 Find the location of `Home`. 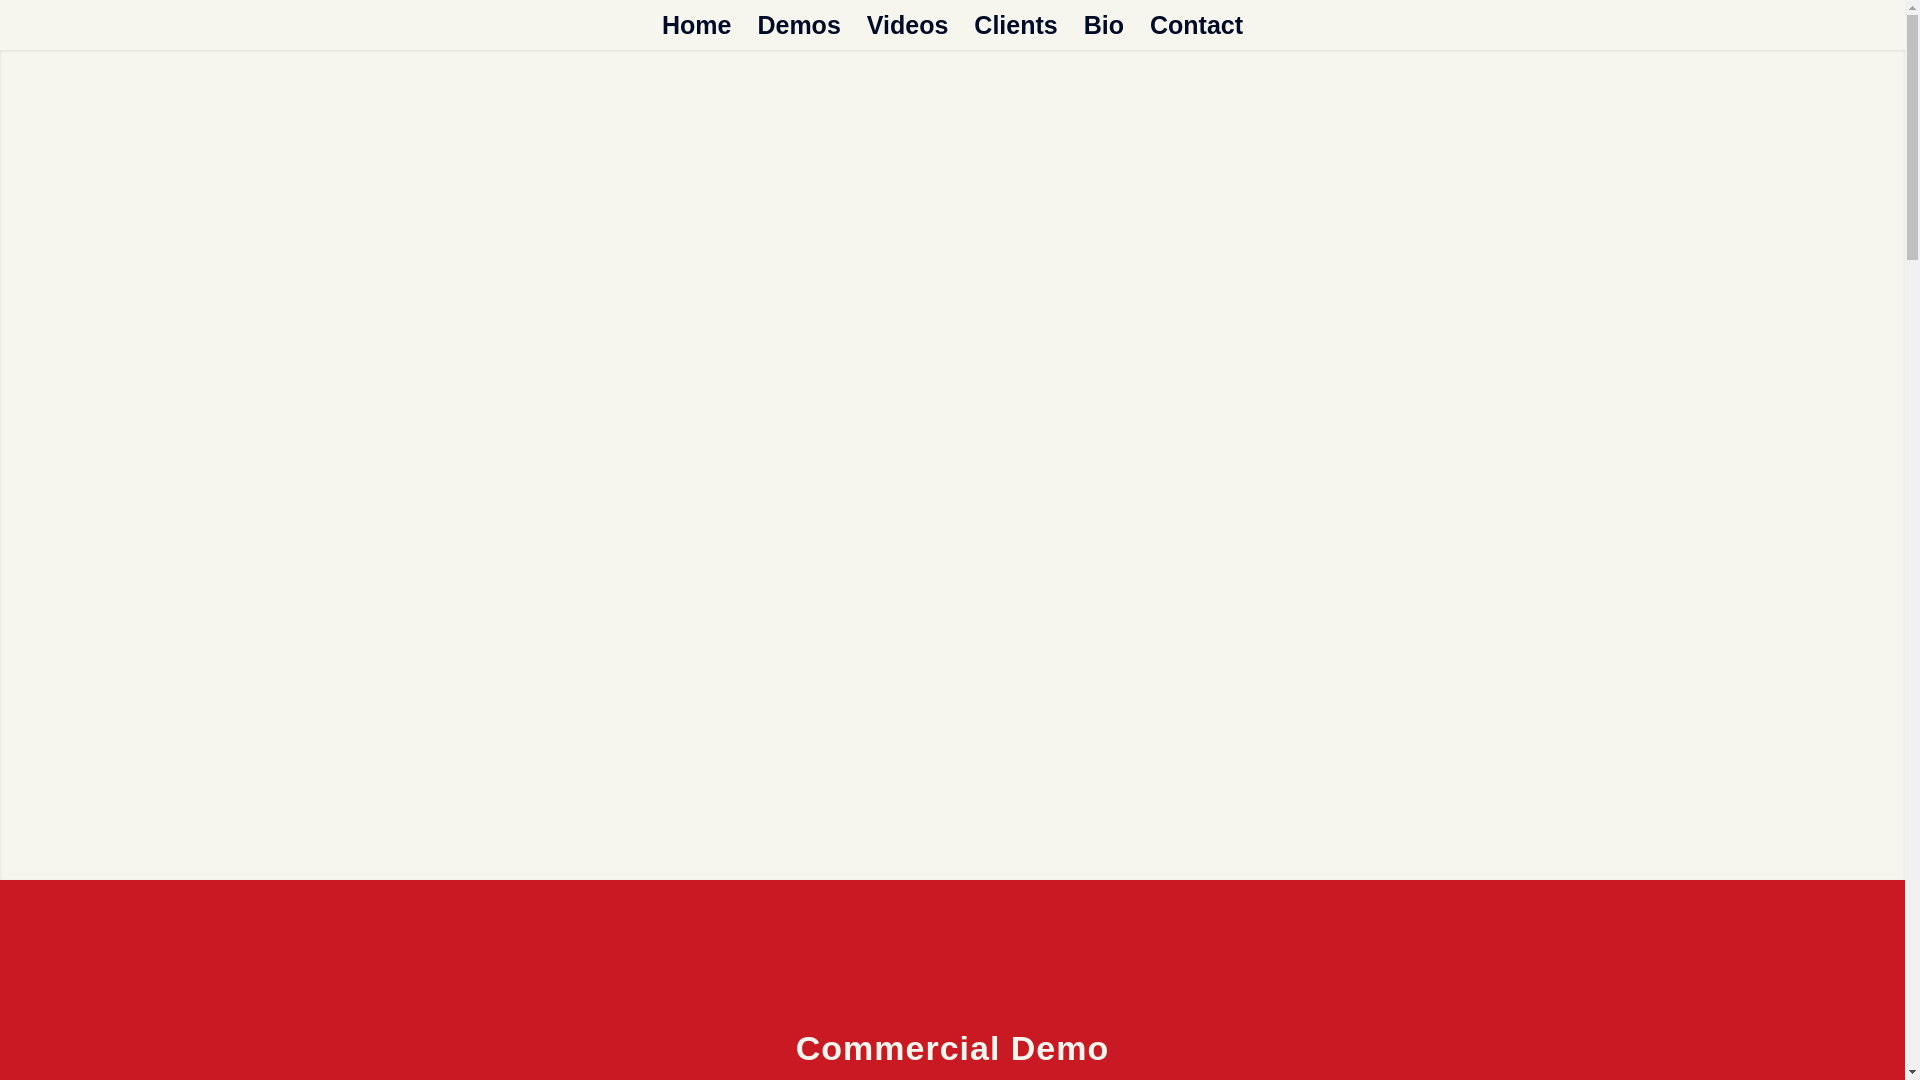

Home is located at coordinates (696, 24).